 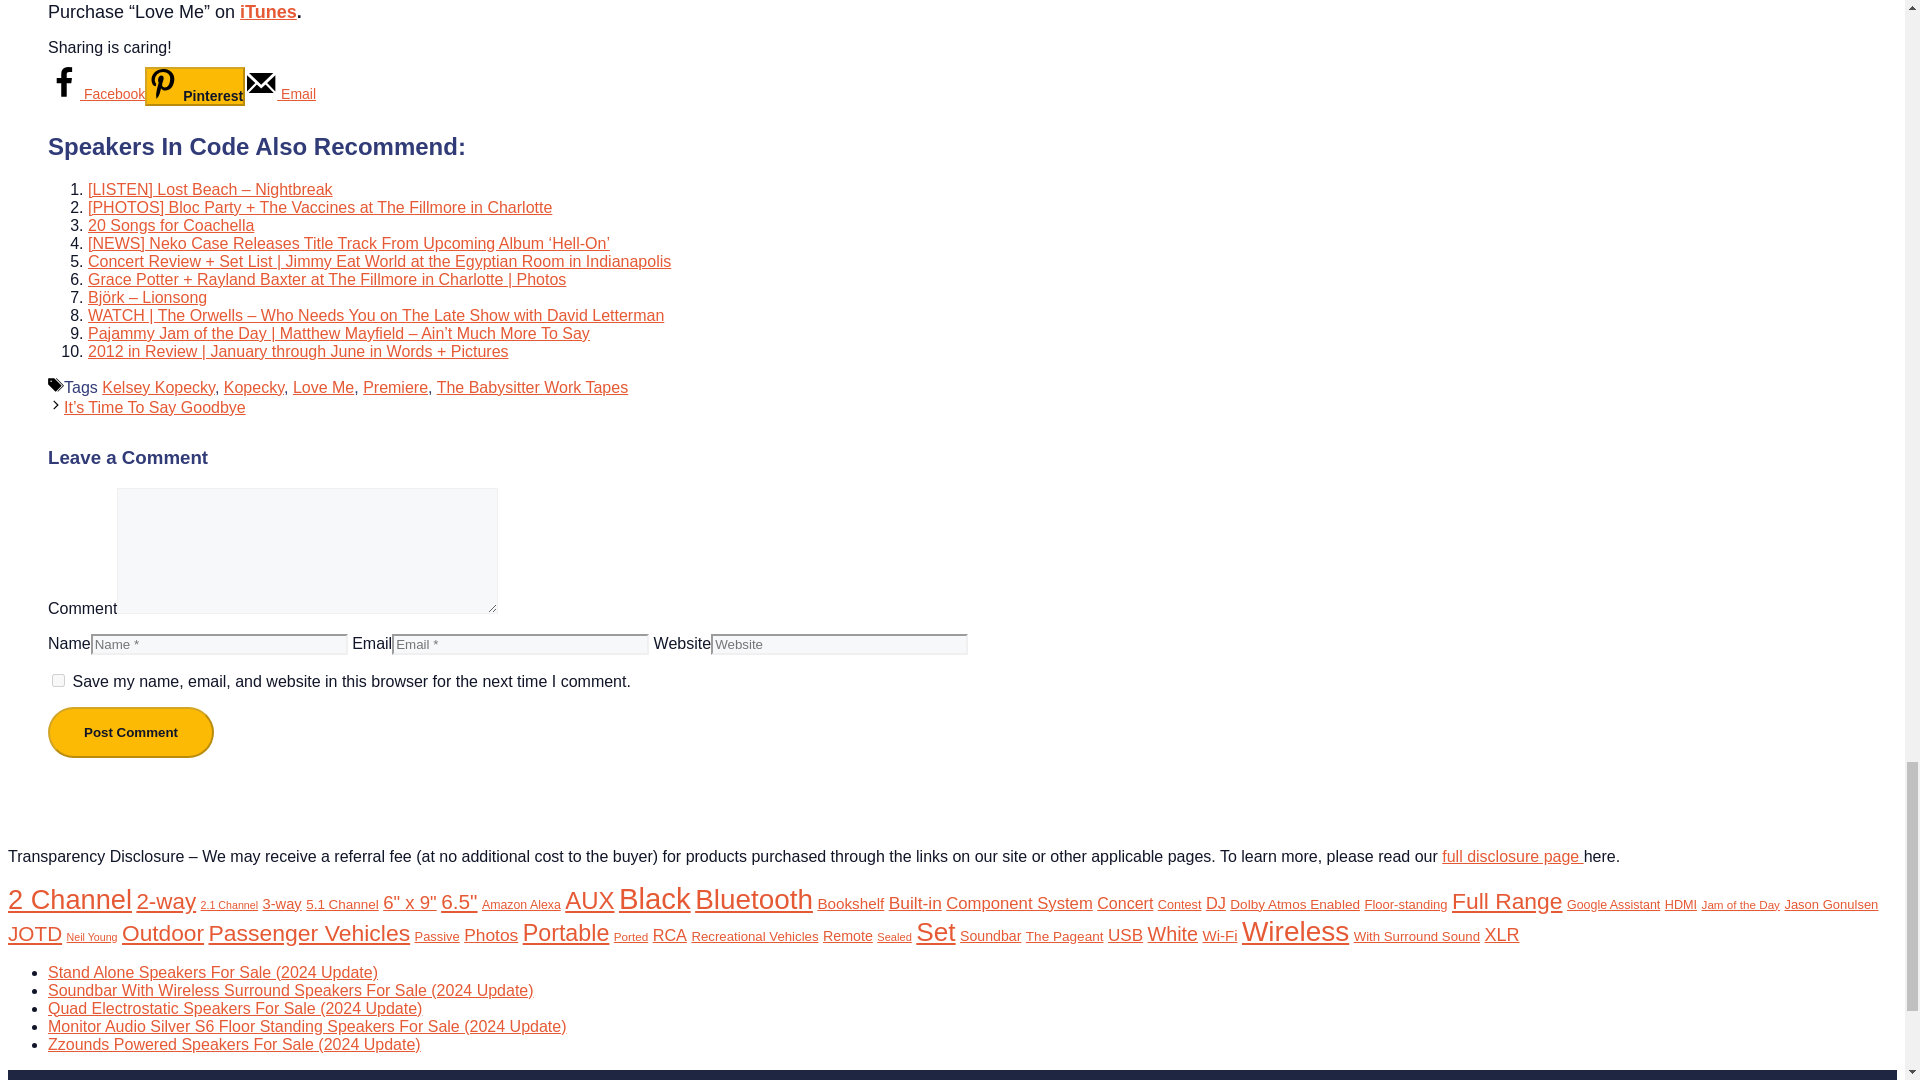 What do you see at coordinates (280, 94) in the screenshot?
I see `Send over email` at bounding box center [280, 94].